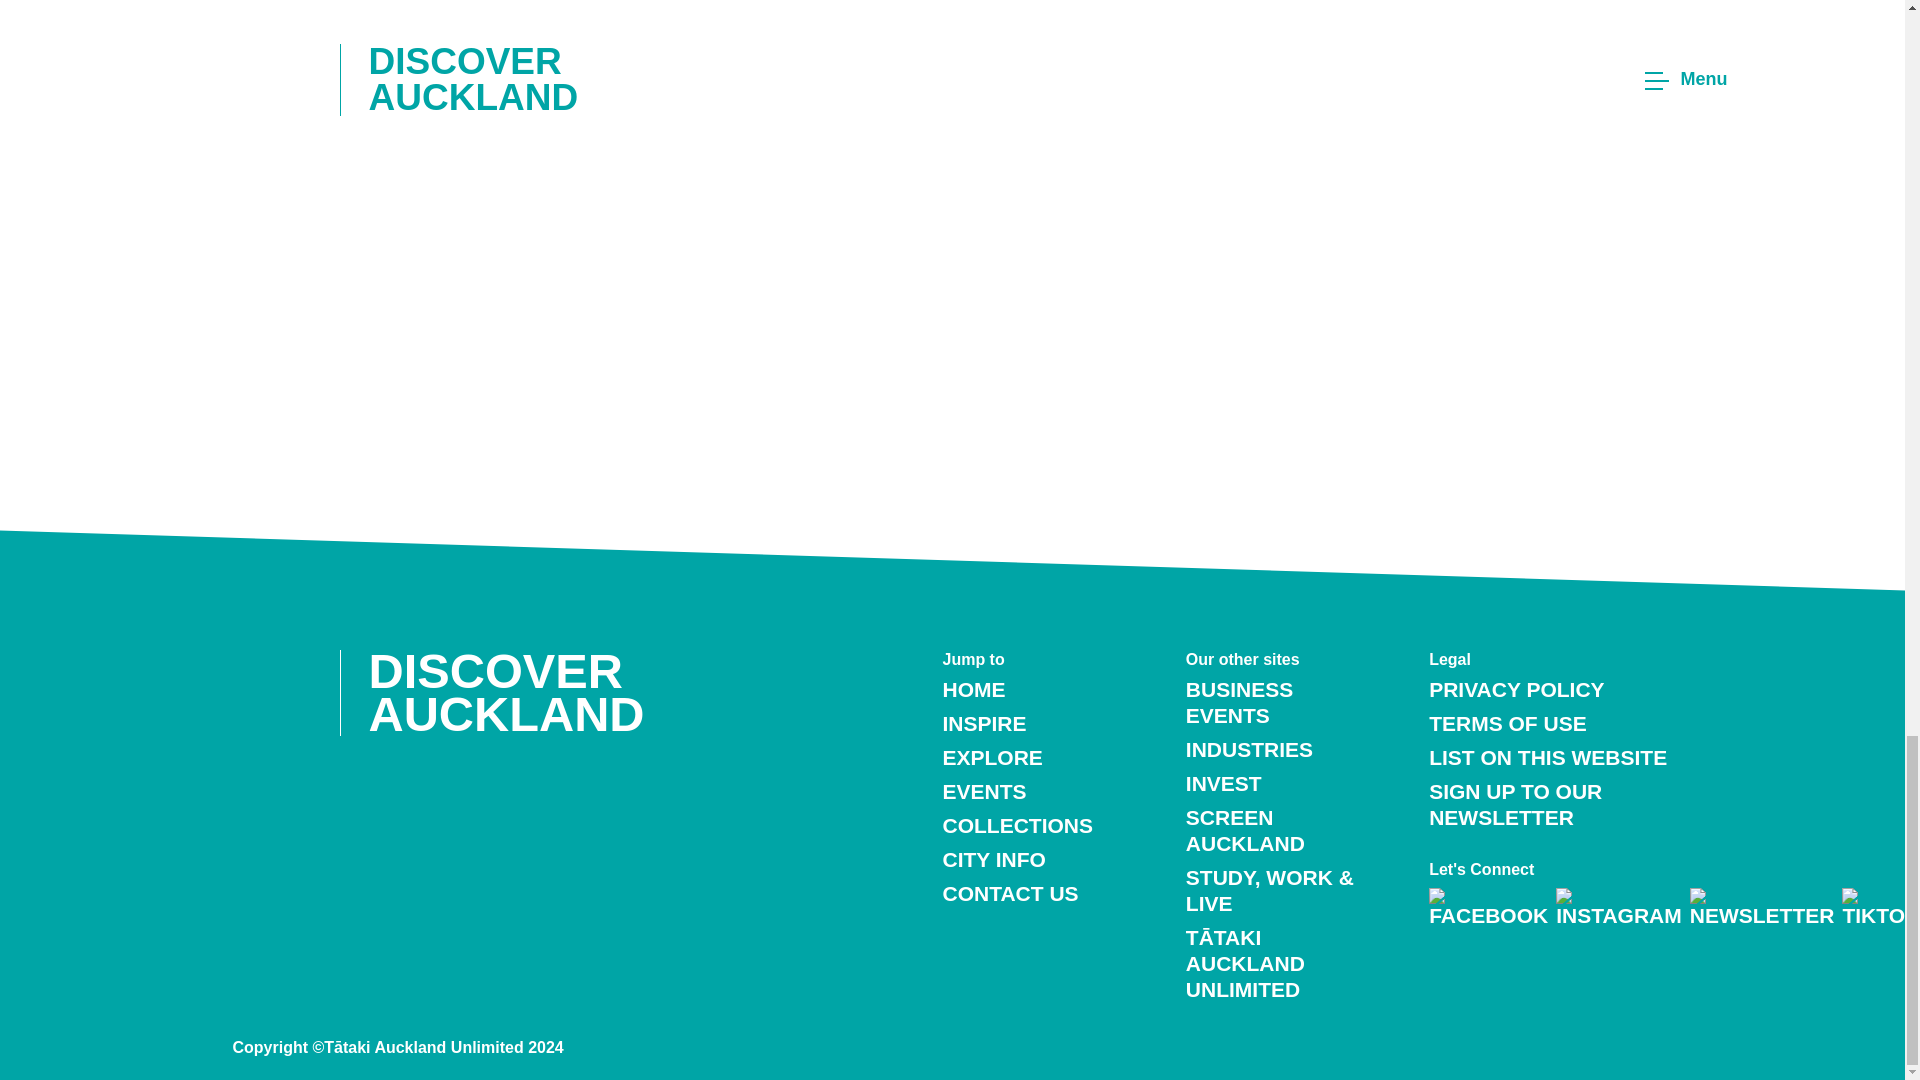 The image size is (1920, 1080). Describe the element at coordinates (1516, 689) in the screenshot. I see `PRIVACY POLICY` at that location.